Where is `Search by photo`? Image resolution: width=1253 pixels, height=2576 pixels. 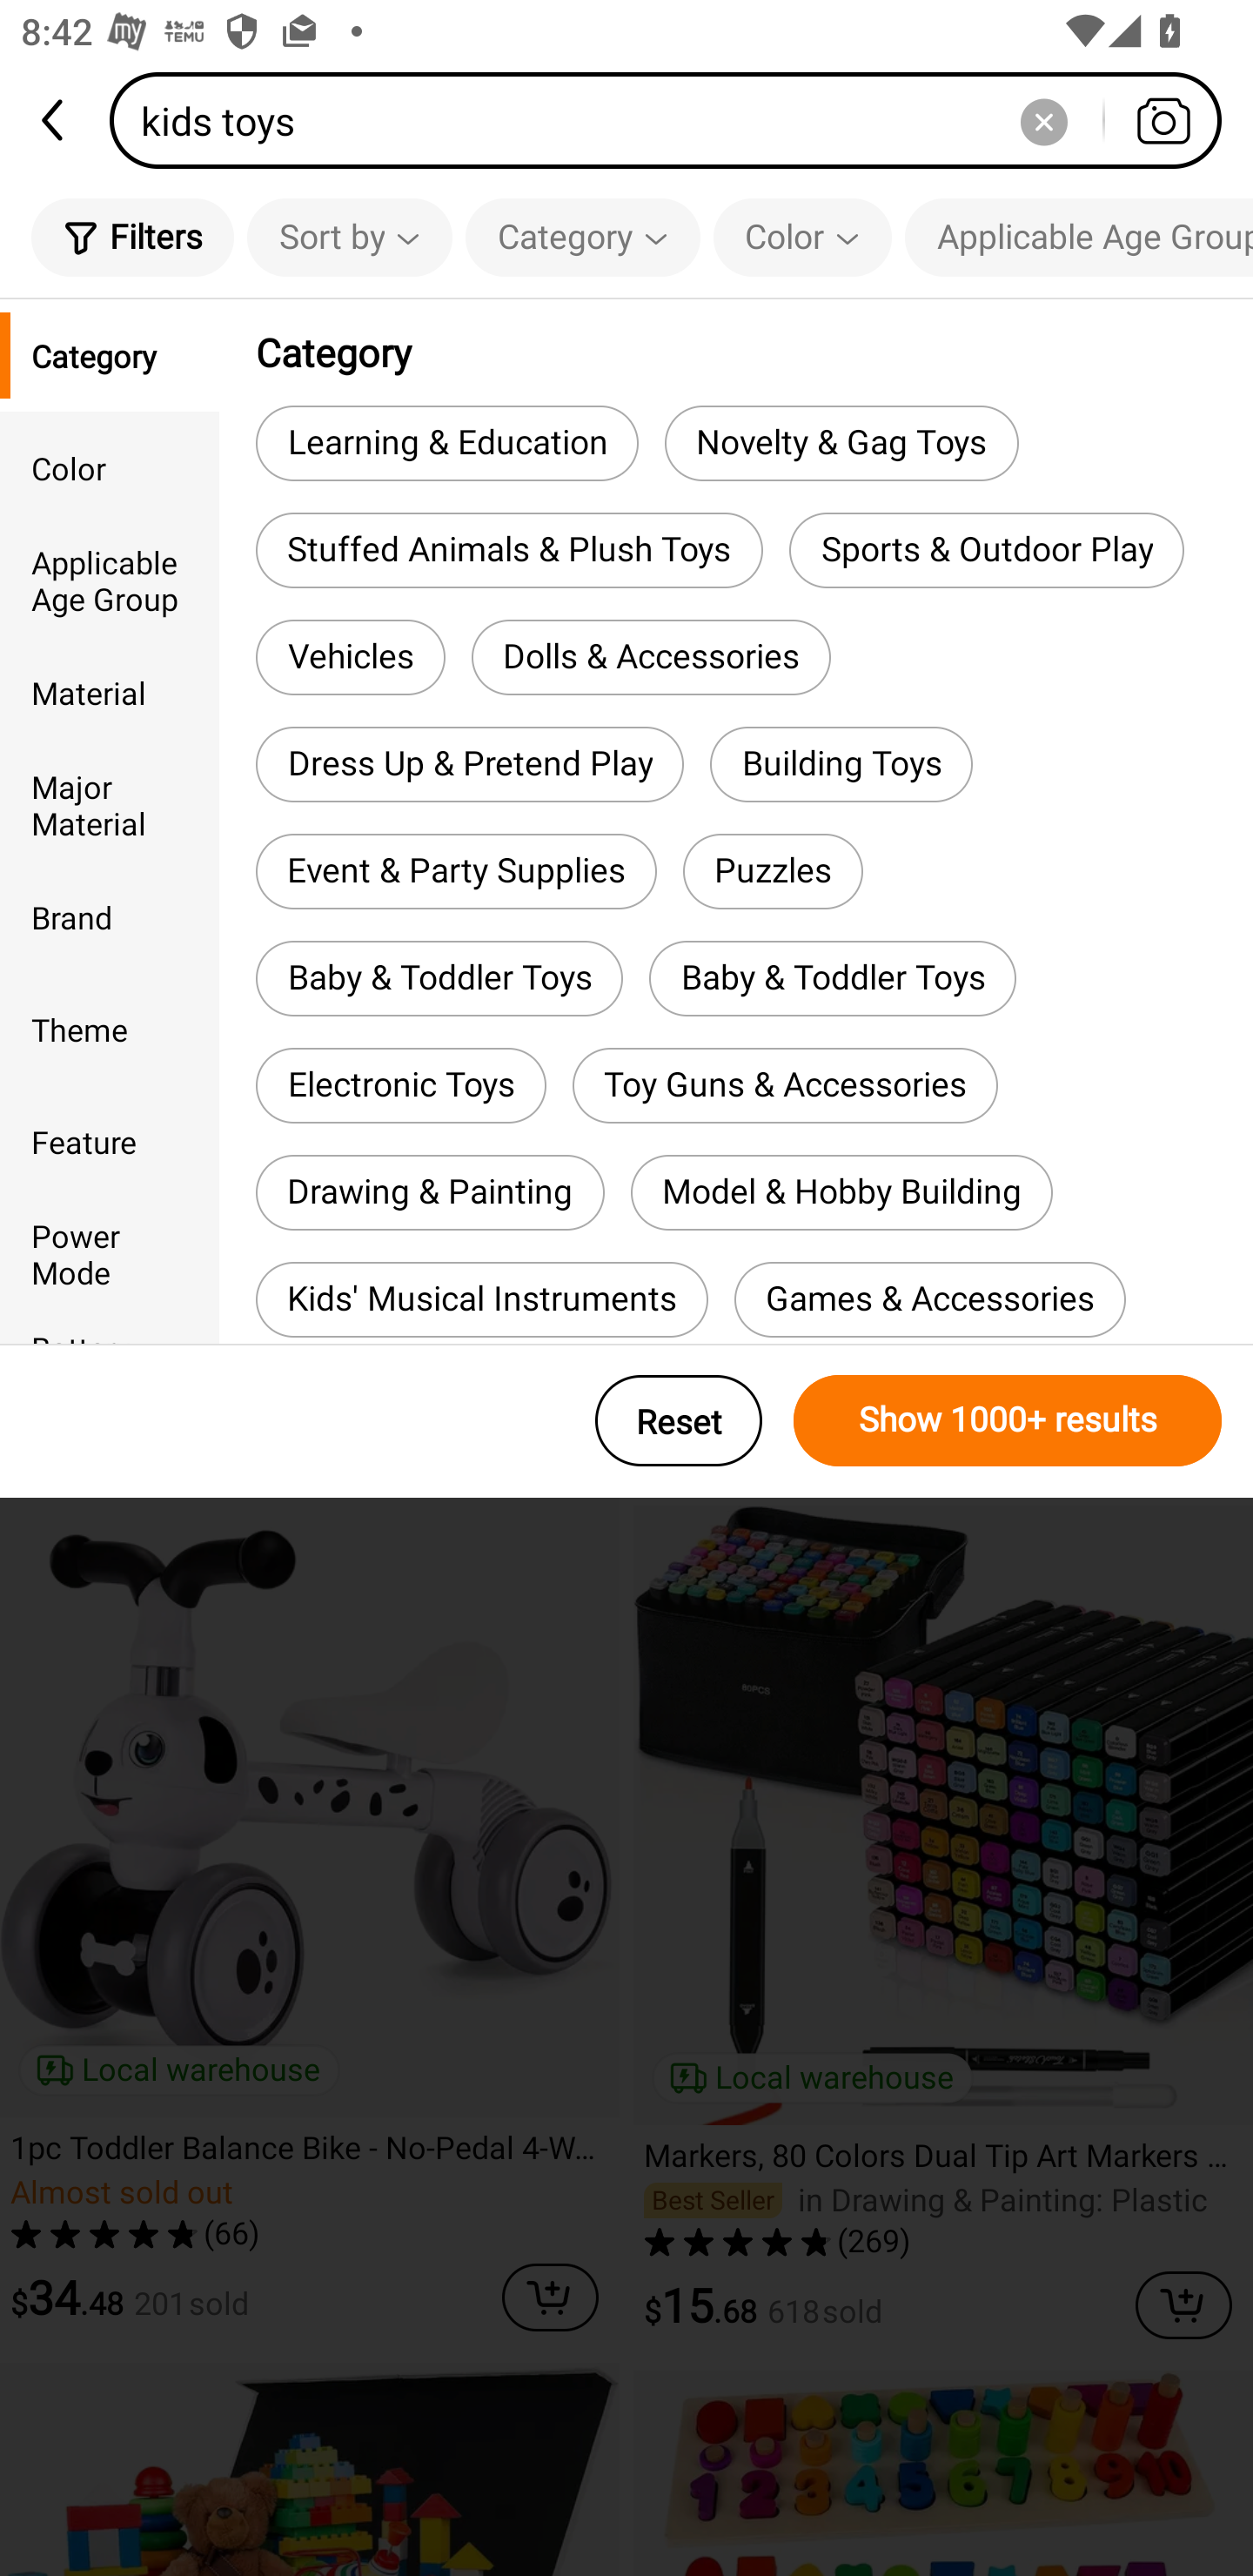 Search by photo is located at coordinates (1163, 120).